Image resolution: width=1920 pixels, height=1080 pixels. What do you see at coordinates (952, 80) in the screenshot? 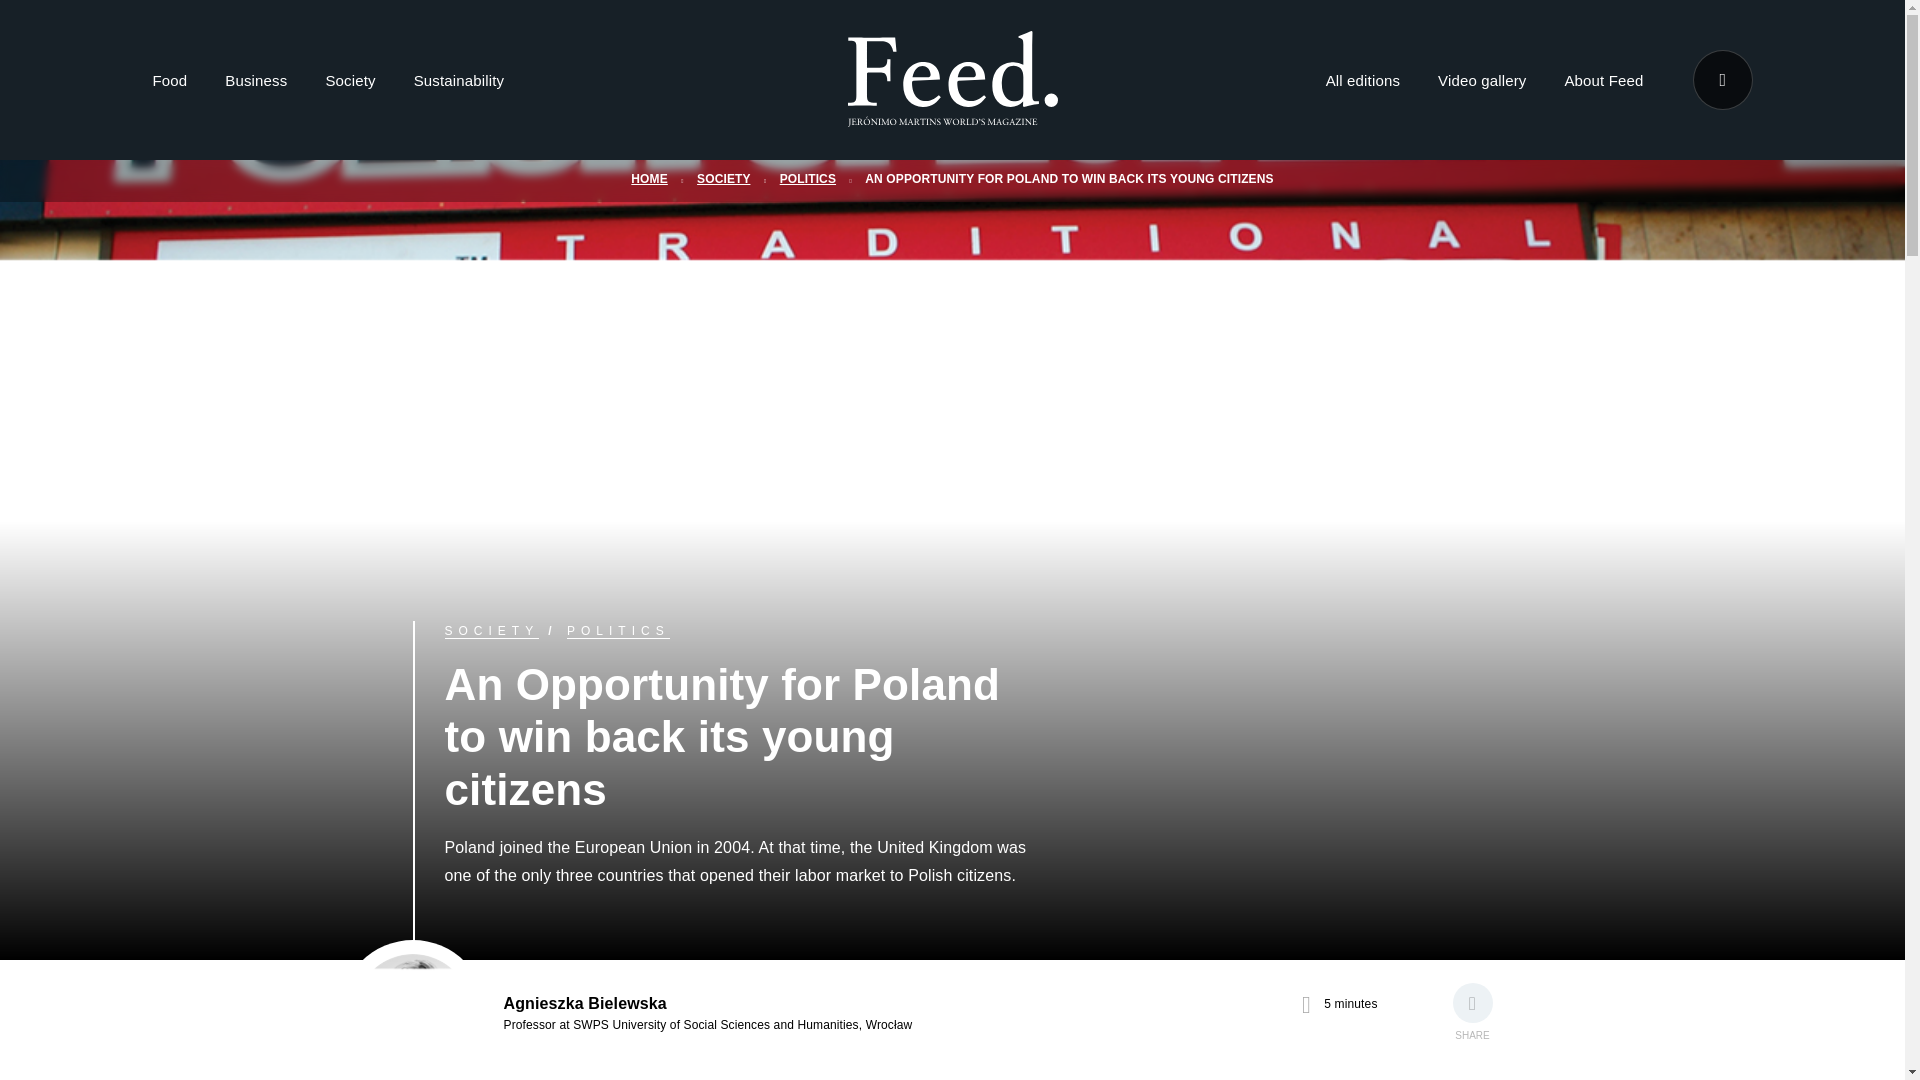
I see `Homepage` at bounding box center [952, 80].